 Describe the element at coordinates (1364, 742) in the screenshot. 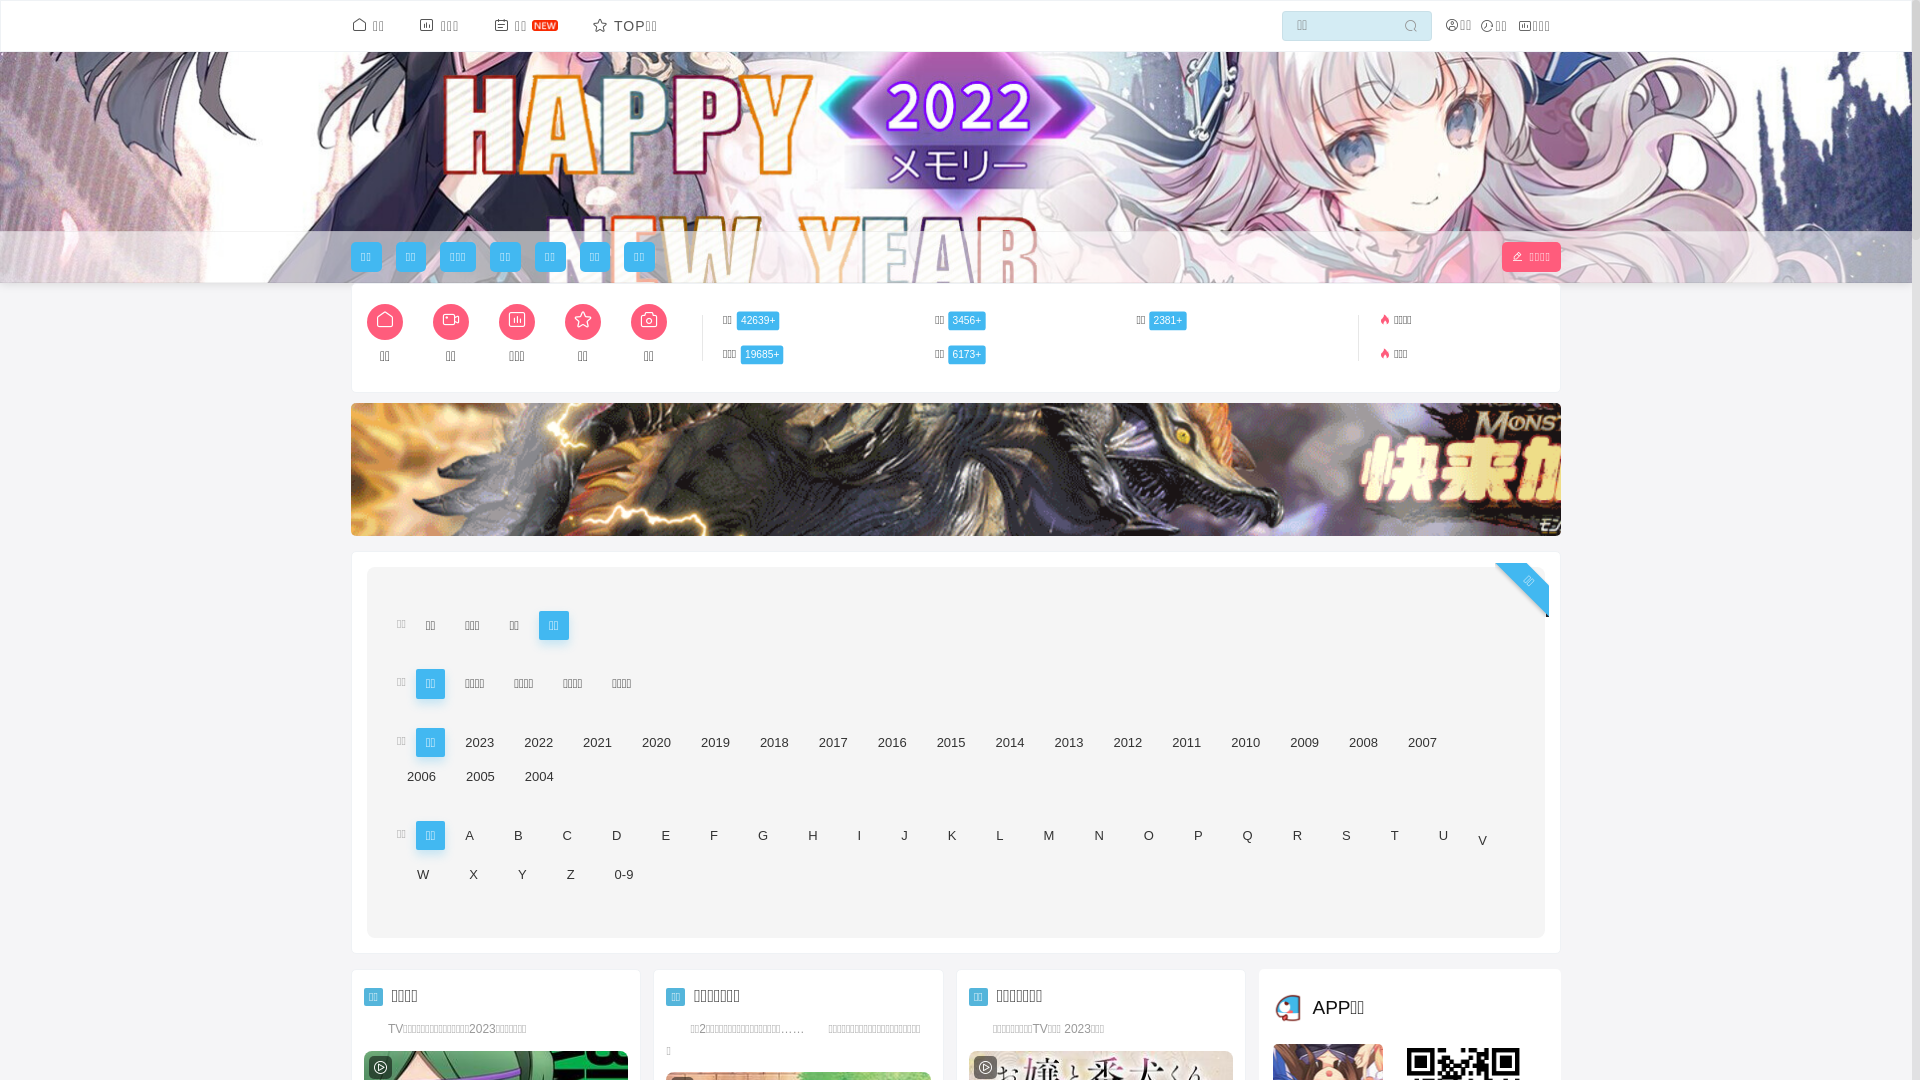

I see `2008` at that location.